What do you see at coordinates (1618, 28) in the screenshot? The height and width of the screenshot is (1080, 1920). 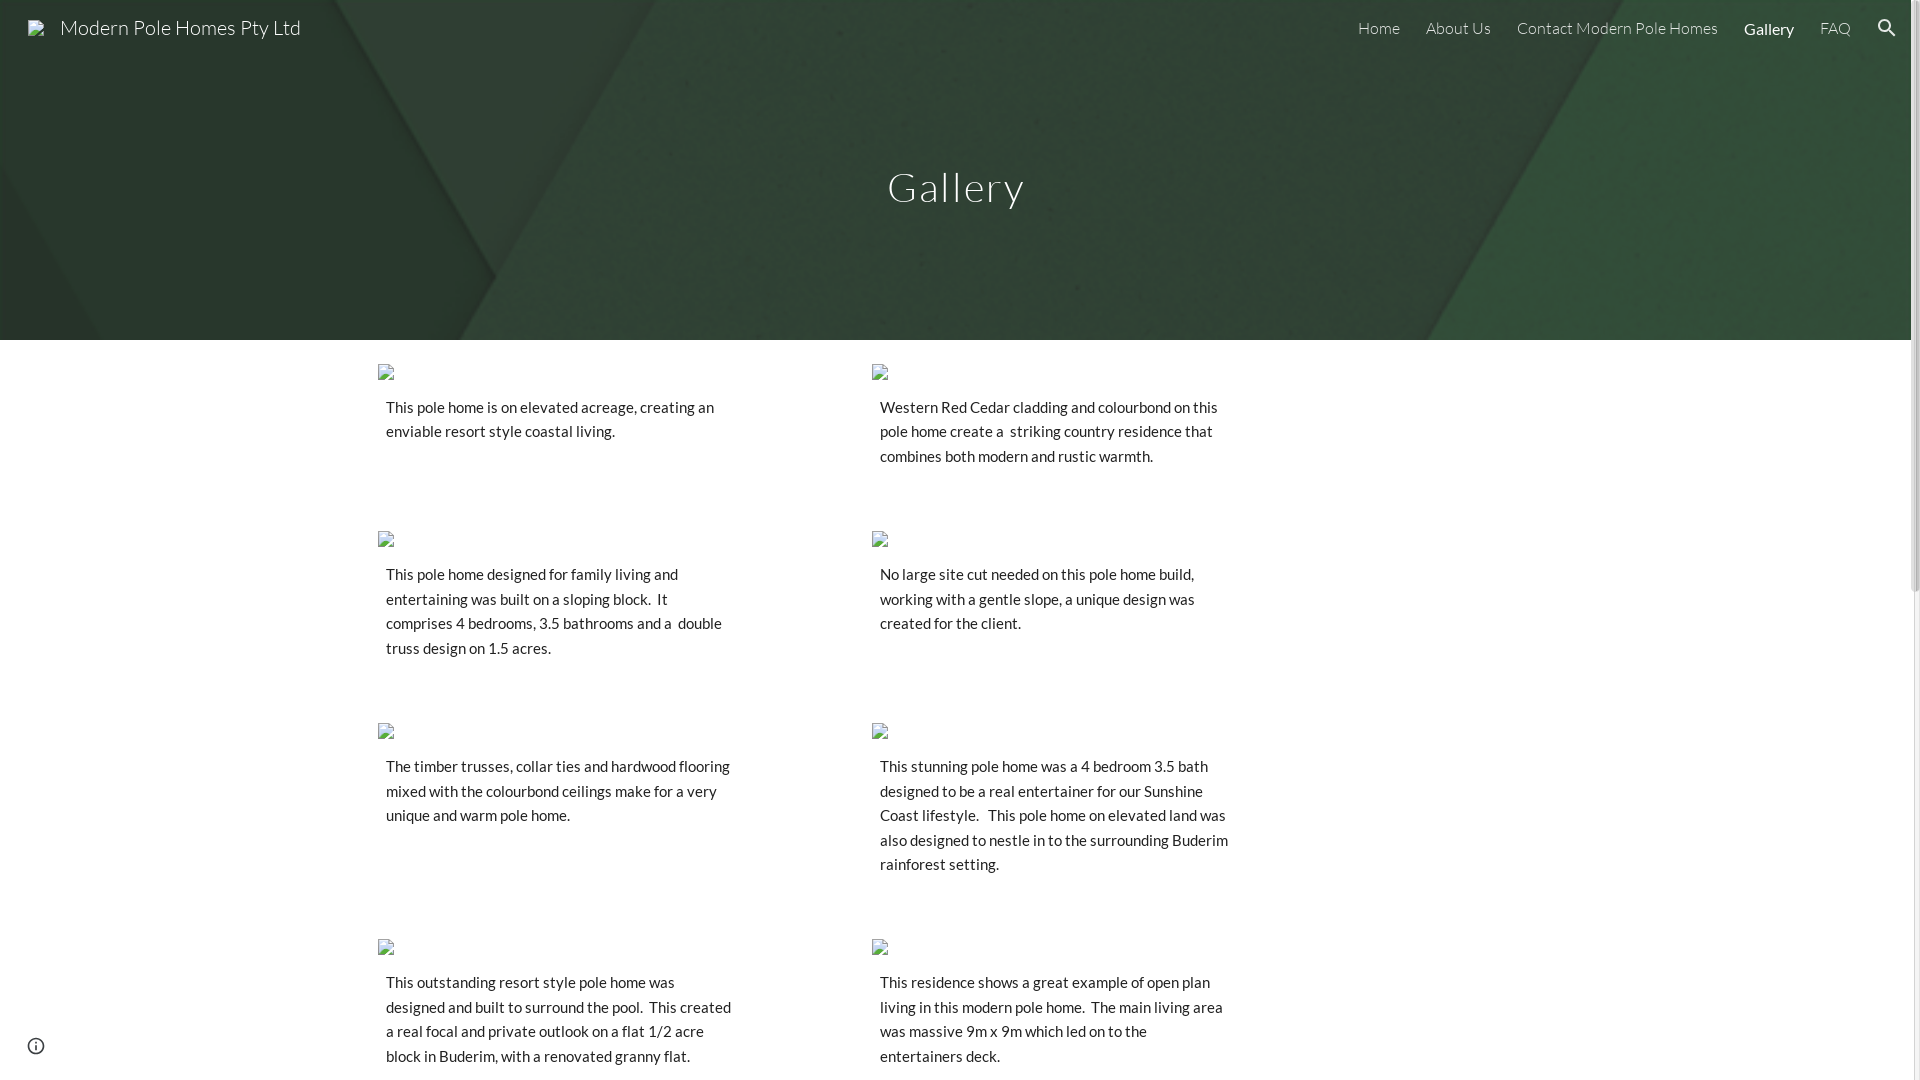 I see `Contact Modern Pole Homes` at bounding box center [1618, 28].